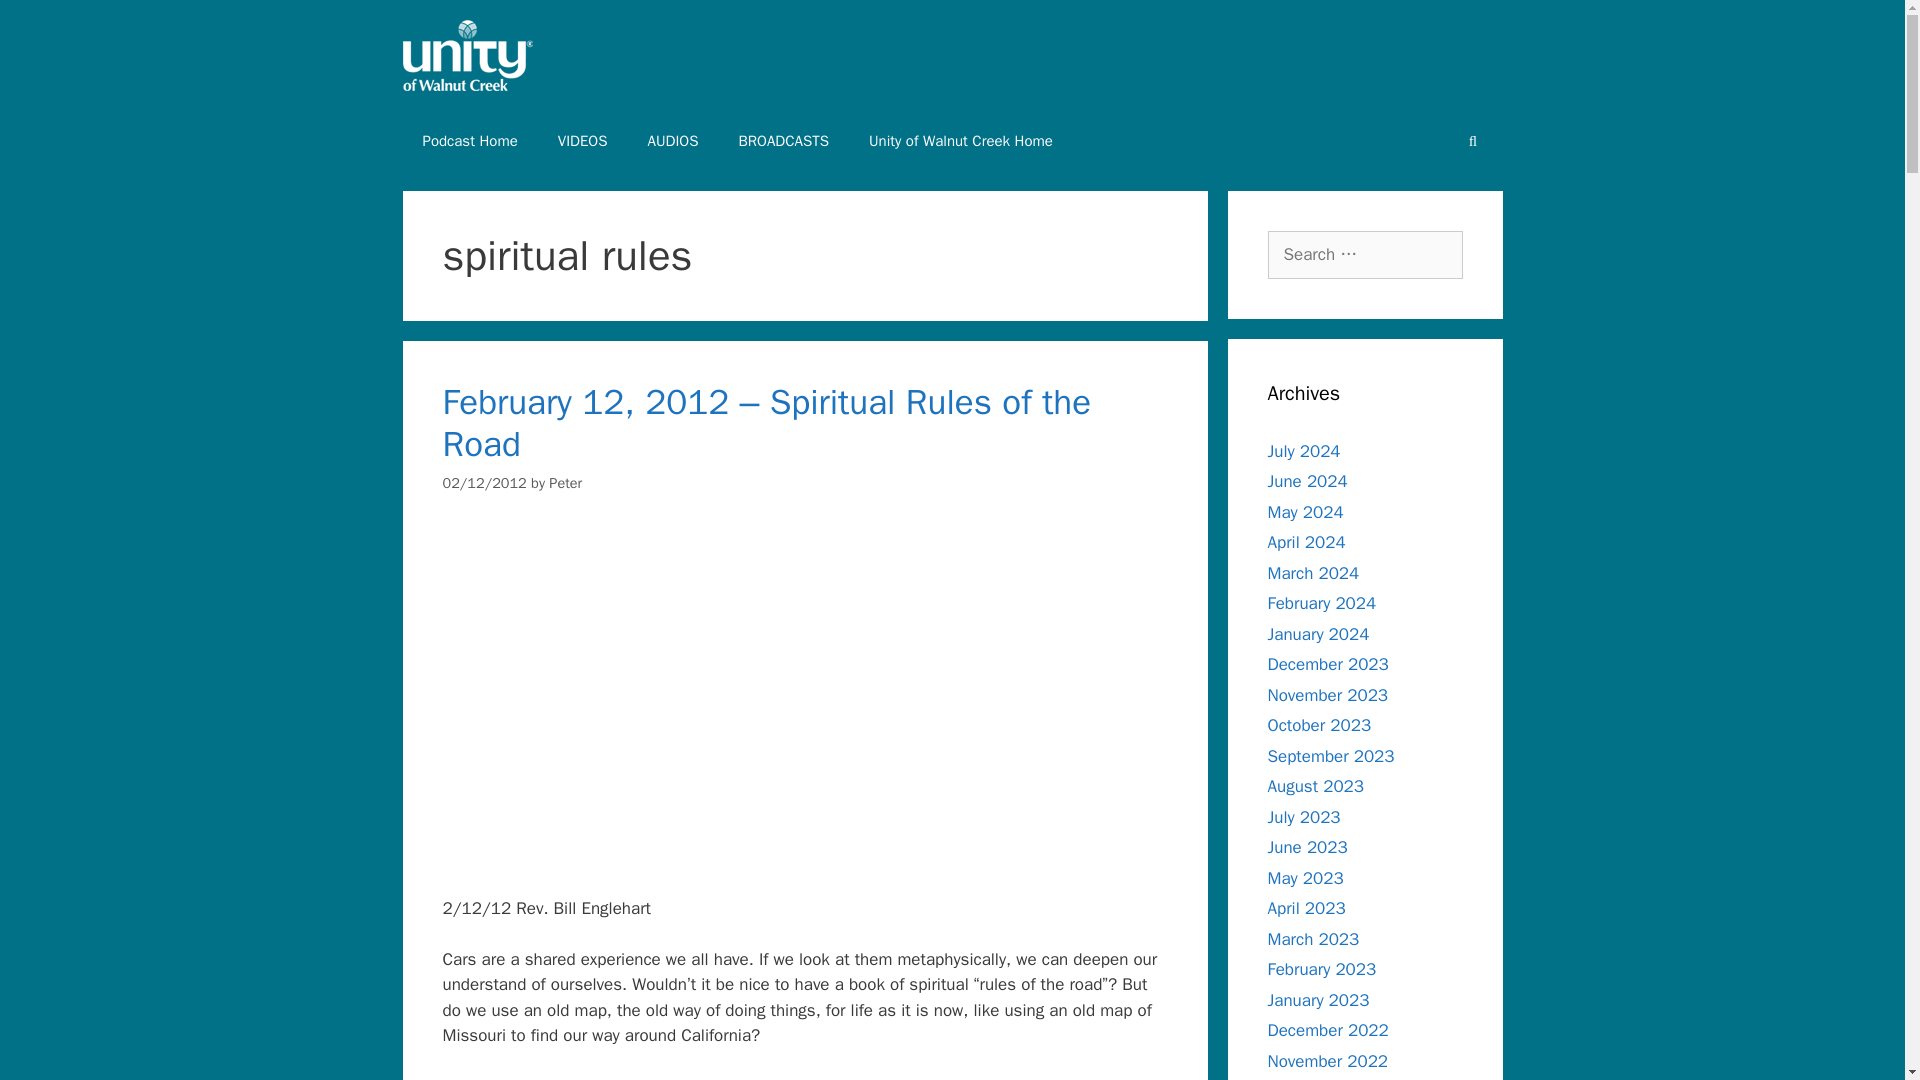  I want to click on January 2024, so click(1318, 634).